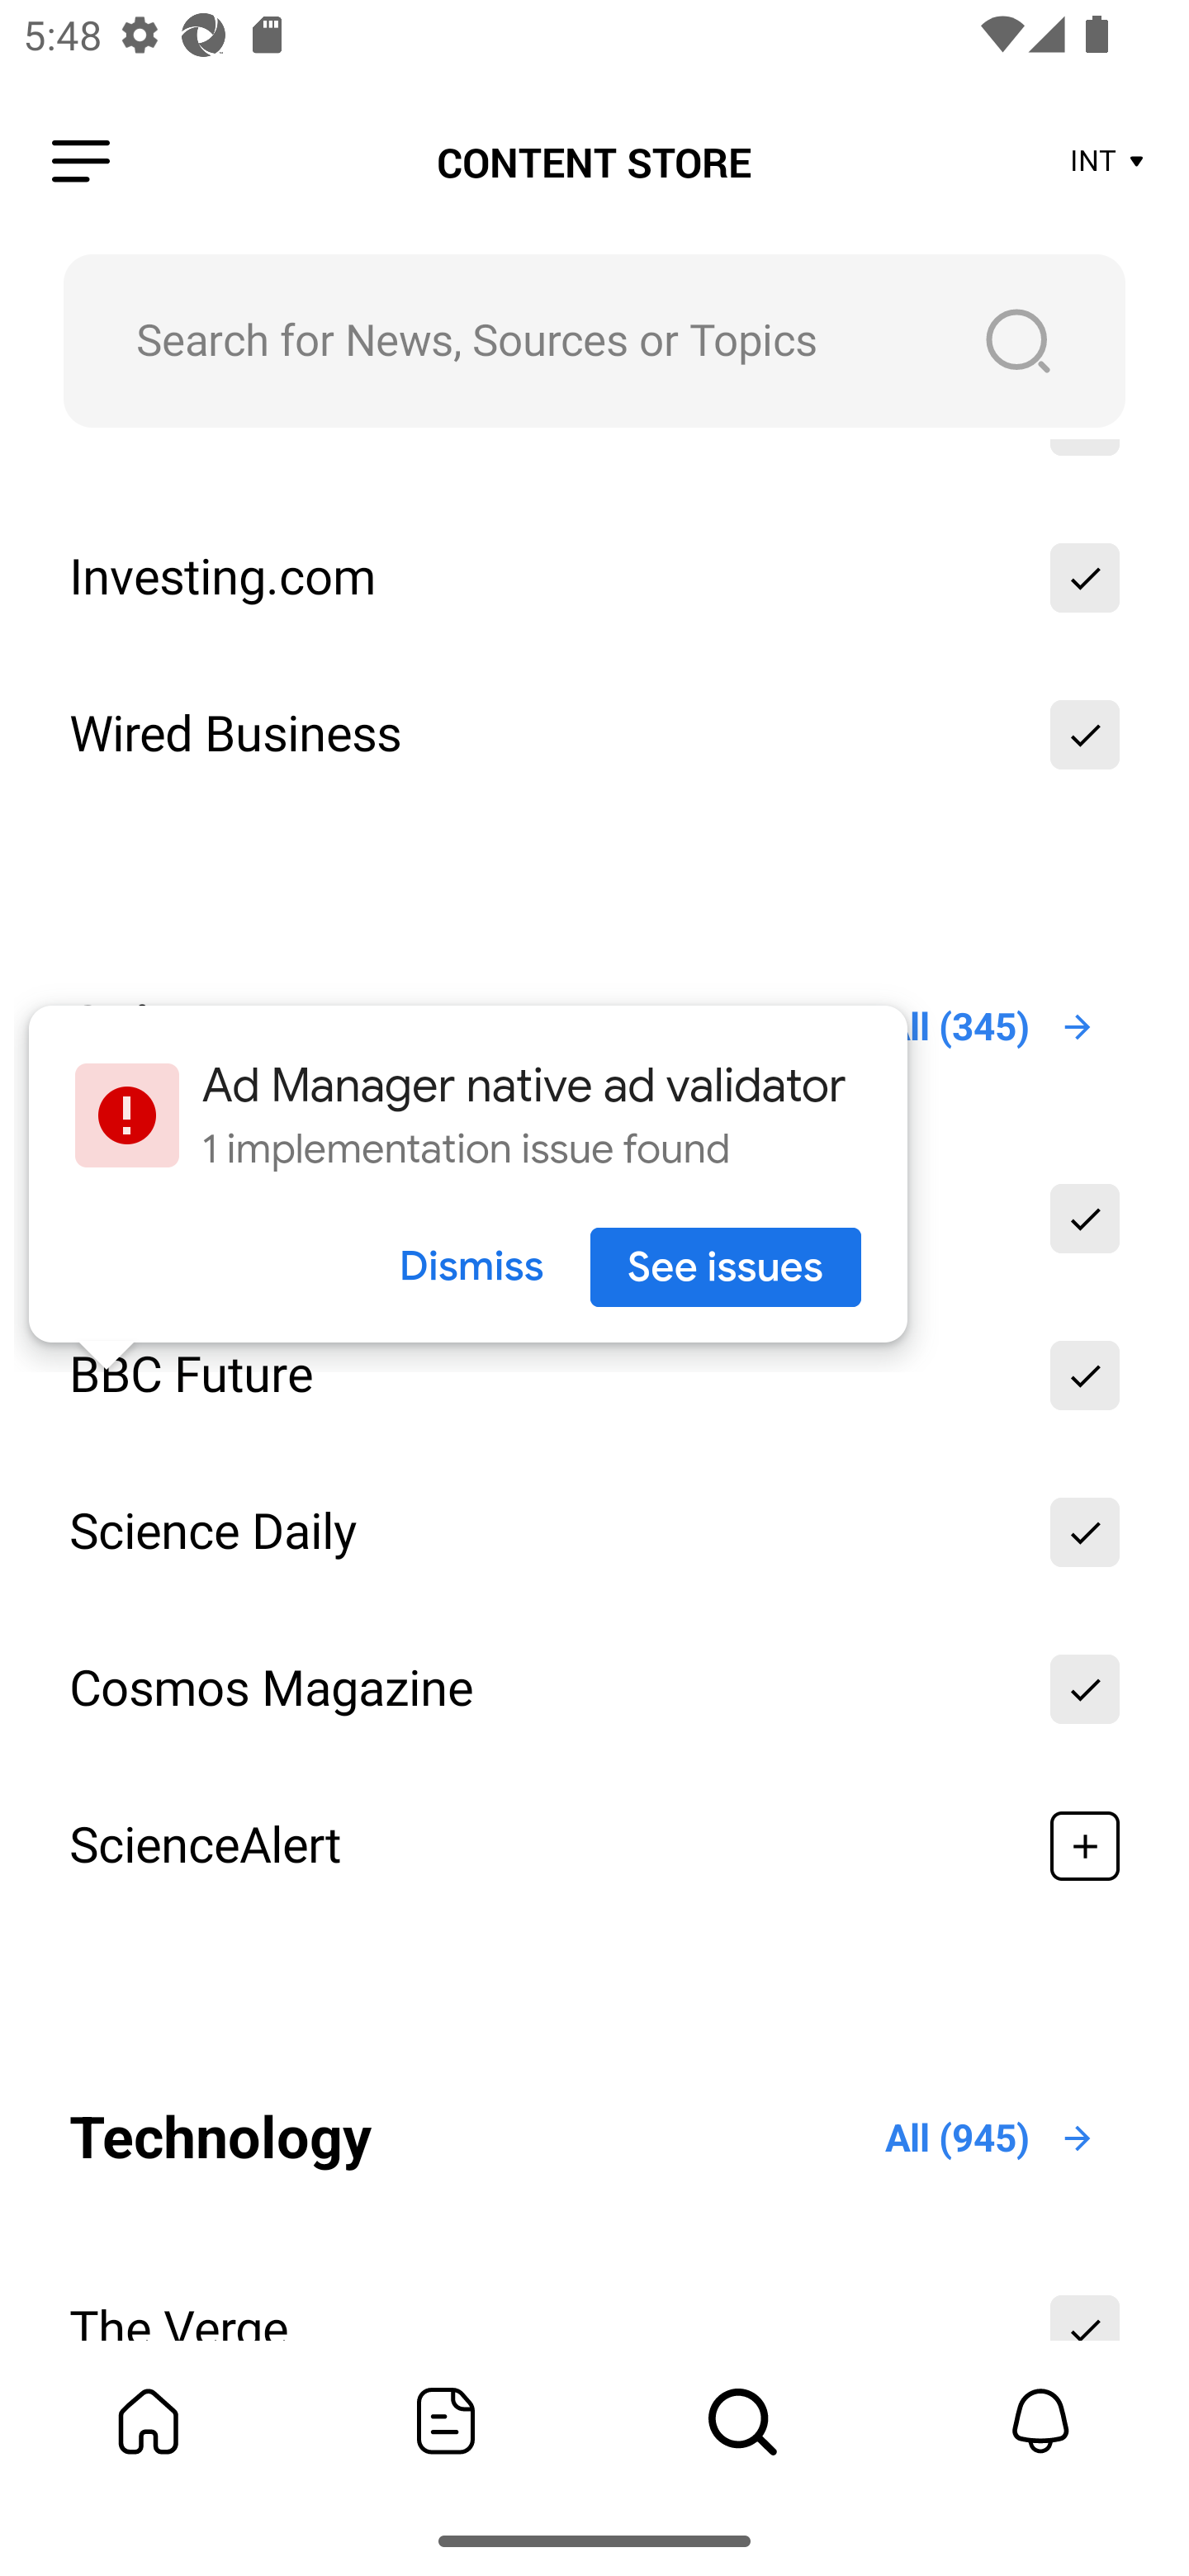 The height and width of the screenshot is (2576, 1189). What do you see at coordinates (1085, 1219) in the screenshot?
I see `Add To My Bundle` at bounding box center [1085, 1219].